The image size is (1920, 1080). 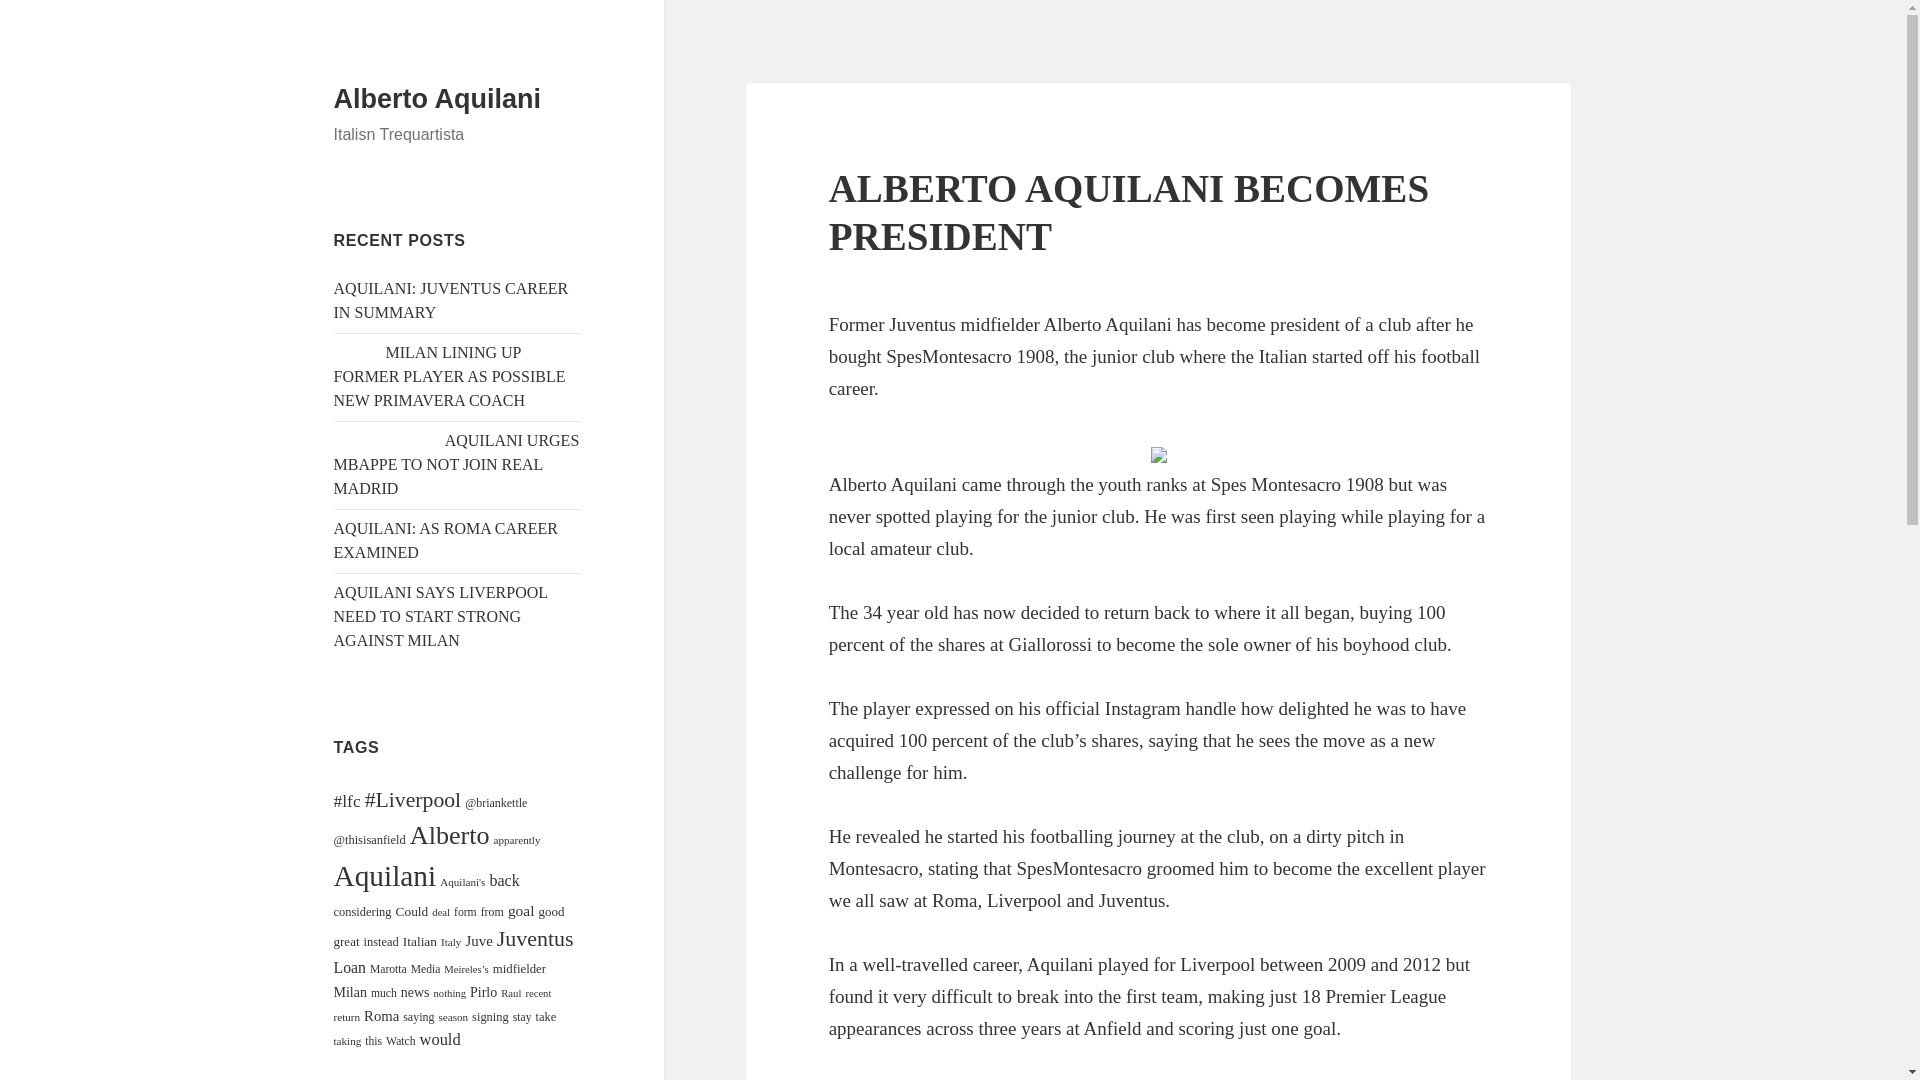 I want to click on Aquilani's, so click(x=462, y=881).